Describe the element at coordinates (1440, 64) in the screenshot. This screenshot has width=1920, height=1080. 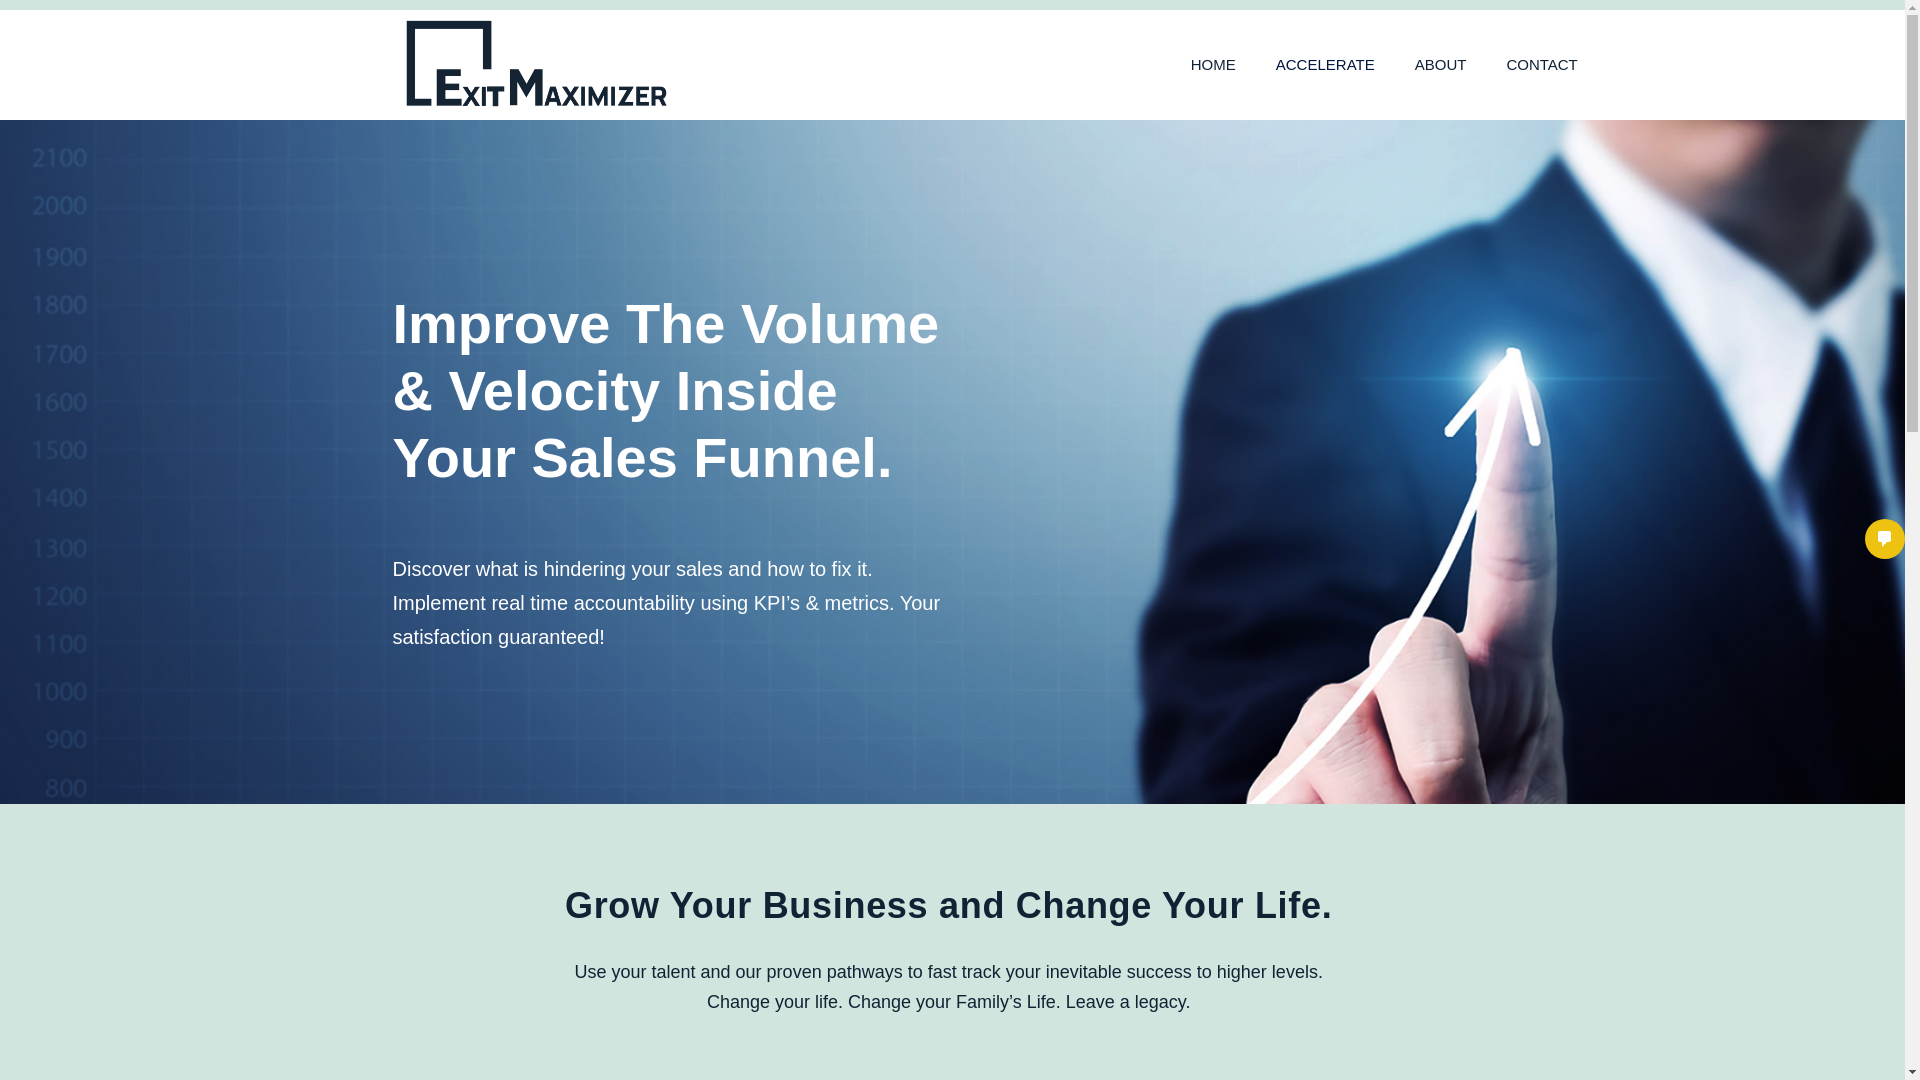
I see `ABOUT` at that location.